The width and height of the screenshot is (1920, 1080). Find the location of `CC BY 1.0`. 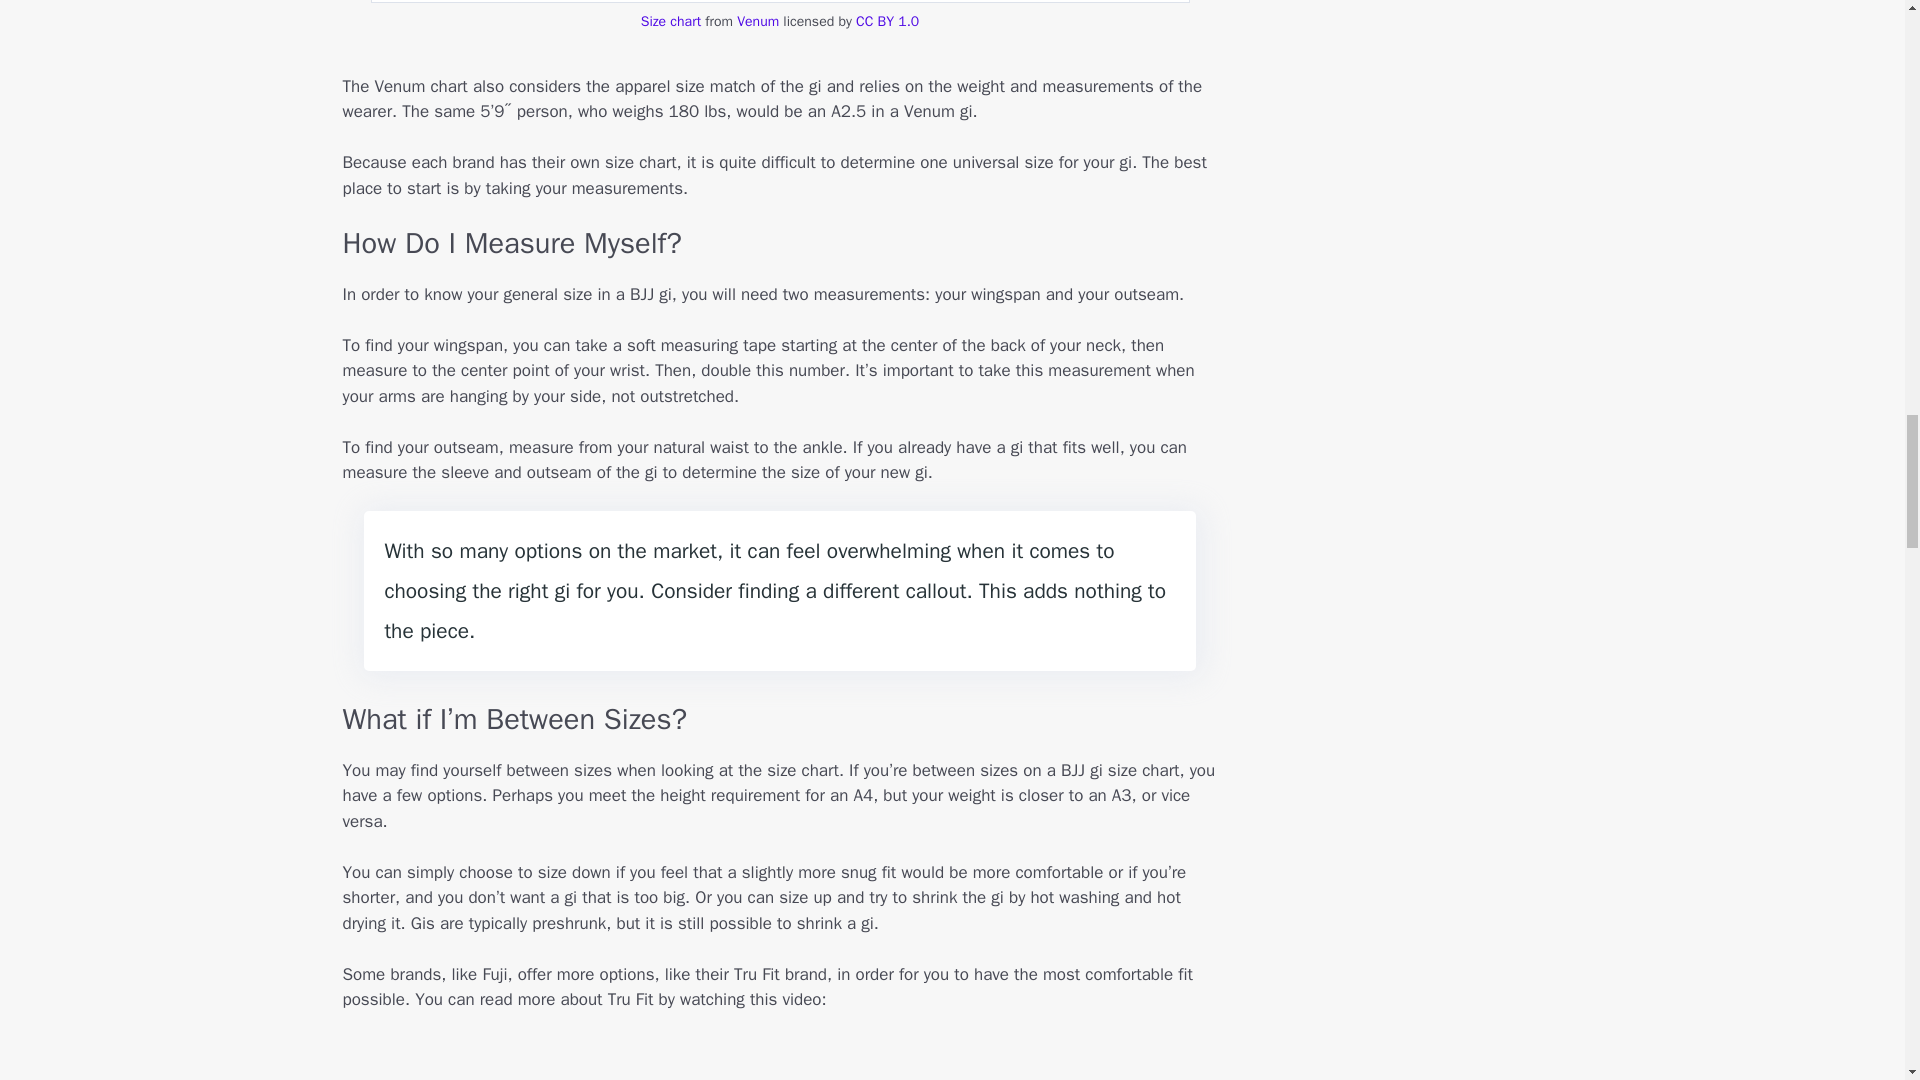

CC BY 1.0 is located at coordinates (888, 21).